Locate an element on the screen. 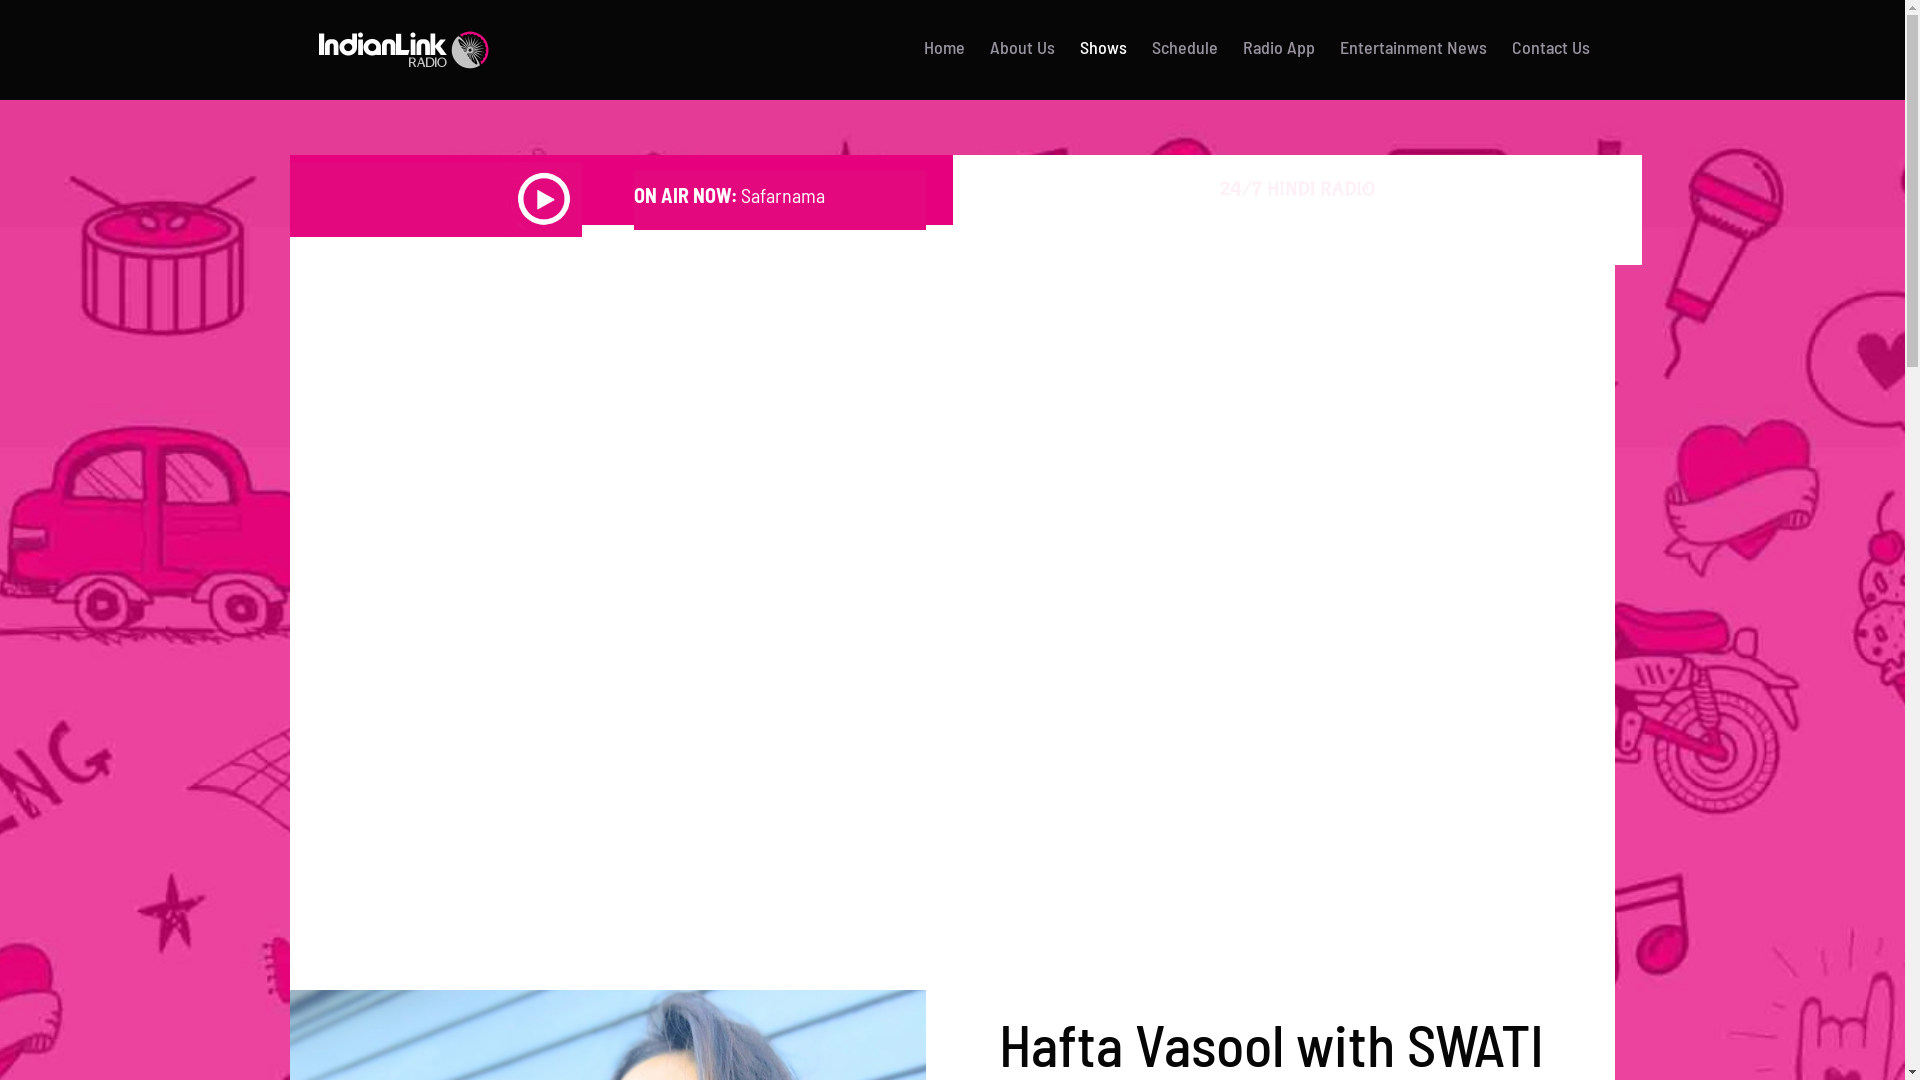  Schedule is located at coordinates (1185, 47).